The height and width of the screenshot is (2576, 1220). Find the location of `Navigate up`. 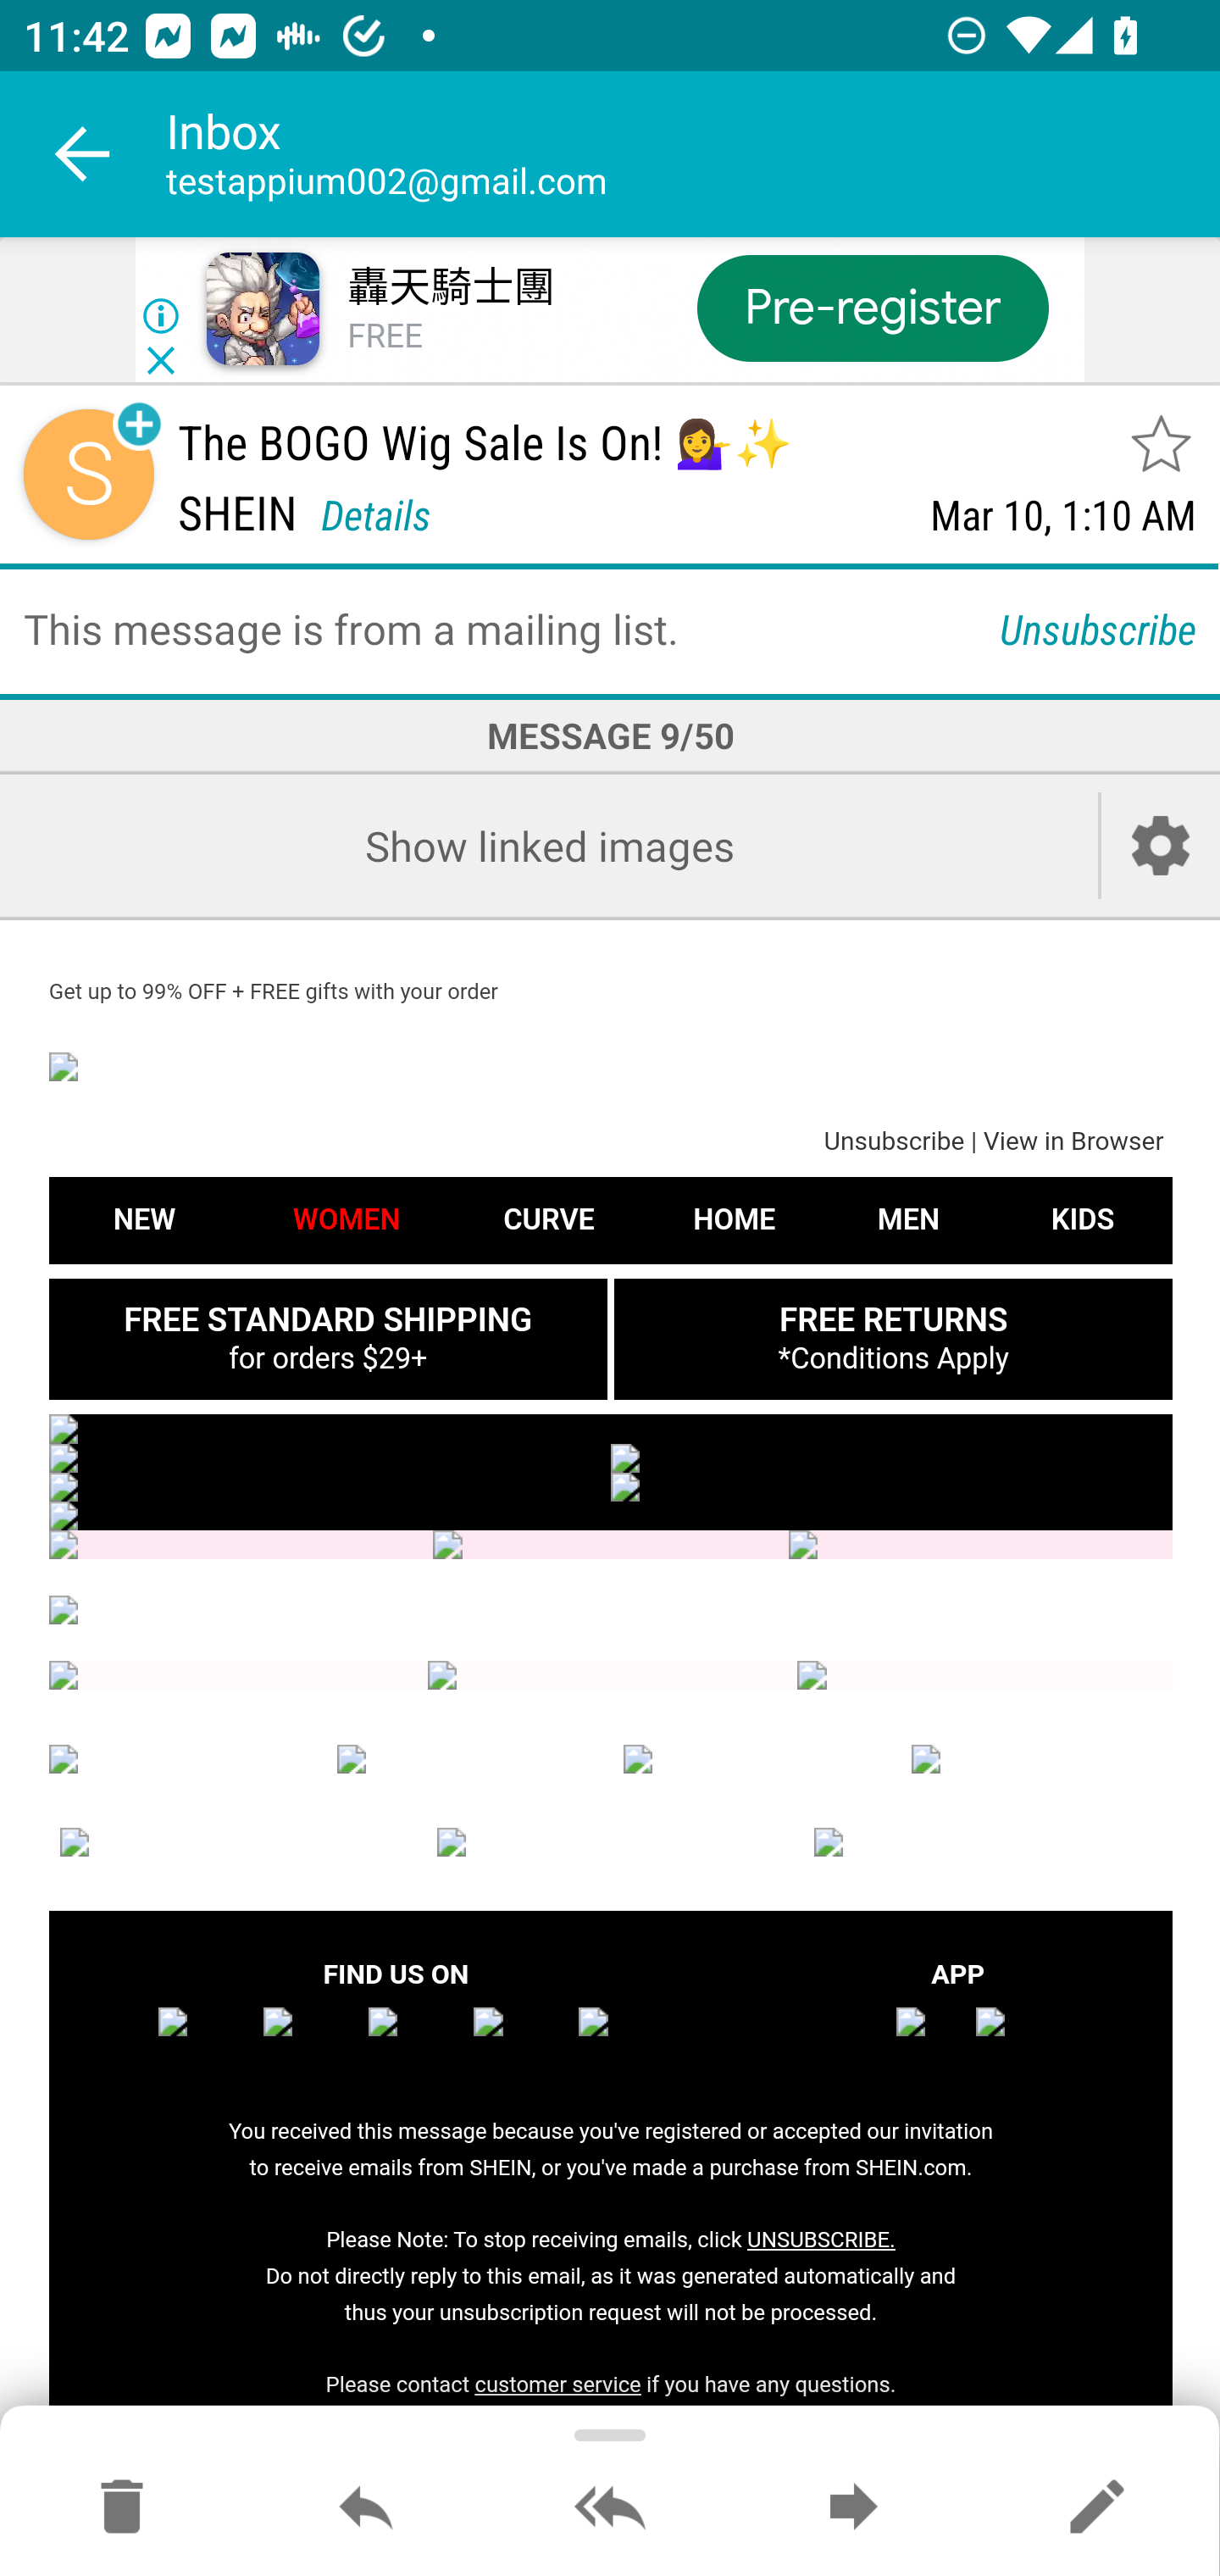

Navigate up is located at coordinates (83, 154).